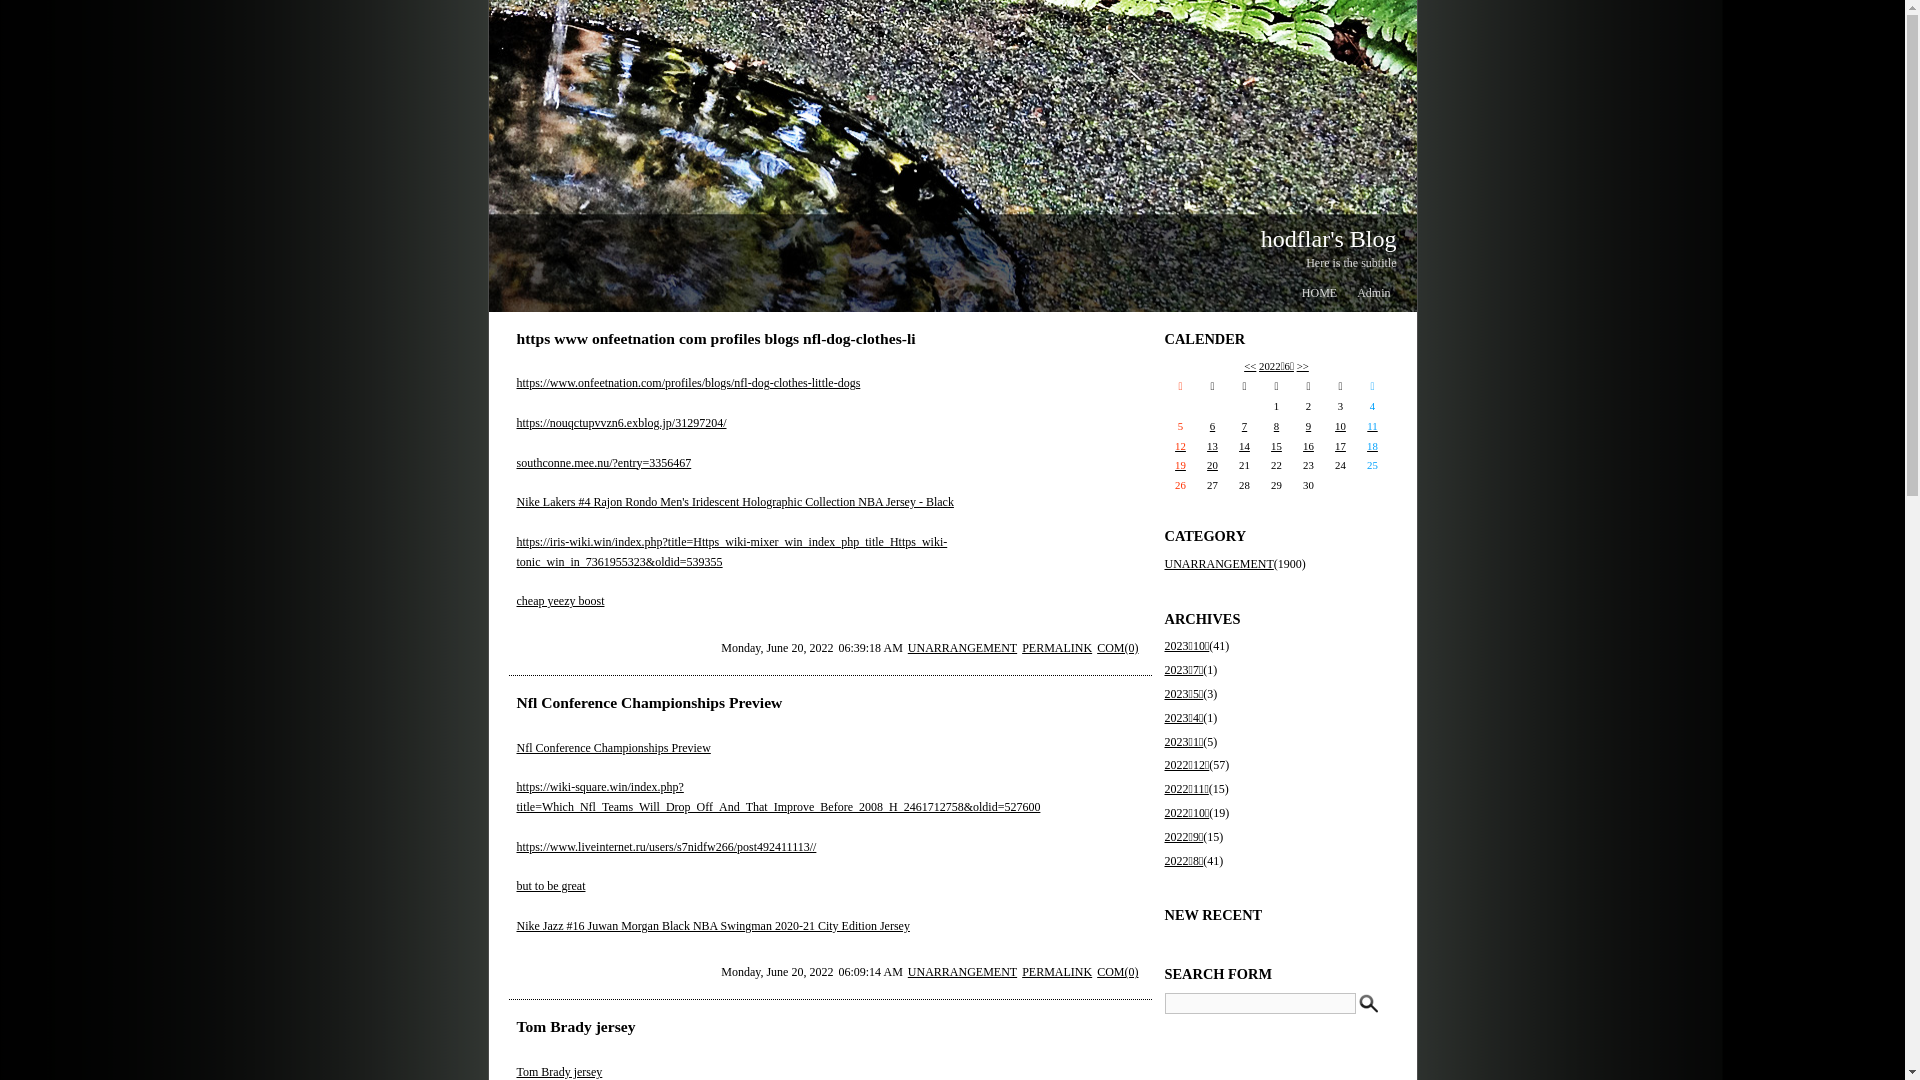 The image size is (1920, 1080). Describe the element at coordinates (1276, 426) in the screenshot. I see `8` at that location.